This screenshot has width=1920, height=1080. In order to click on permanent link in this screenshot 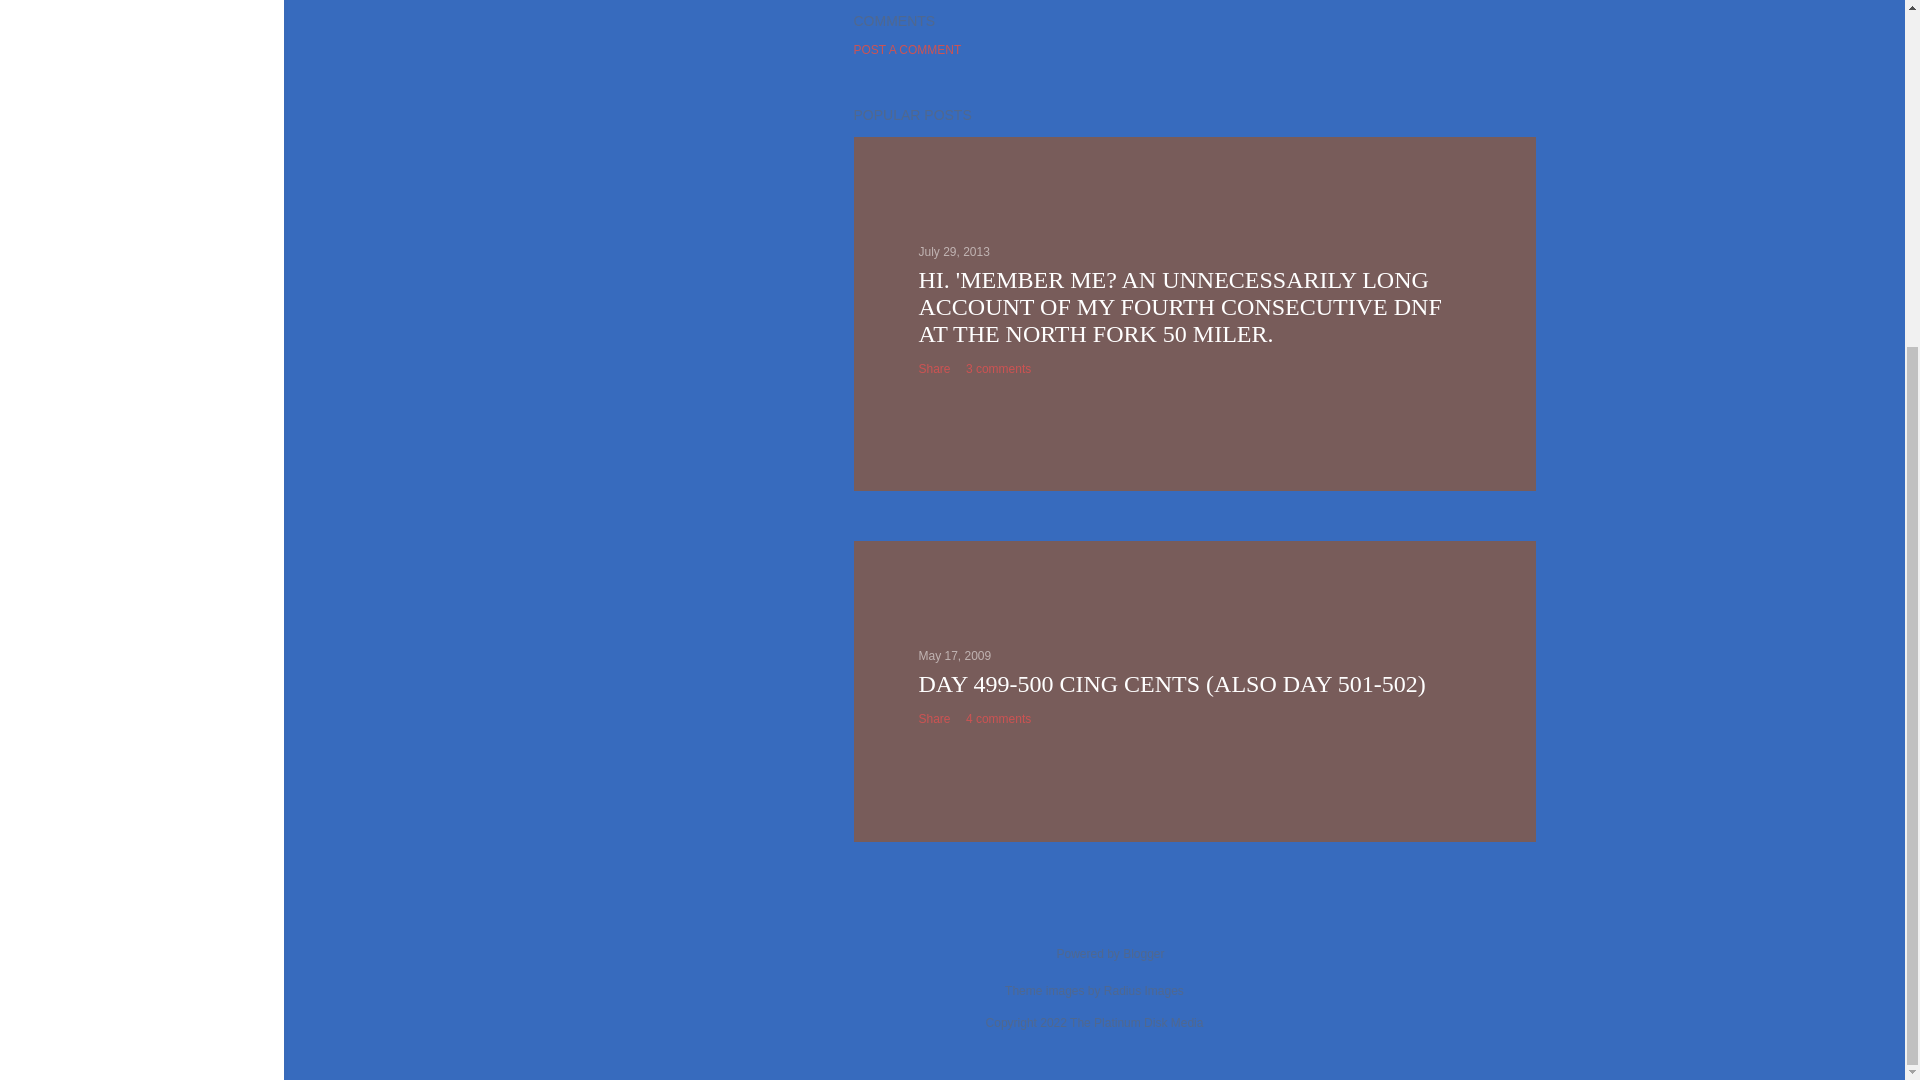, I will do `click(952, 252)`.